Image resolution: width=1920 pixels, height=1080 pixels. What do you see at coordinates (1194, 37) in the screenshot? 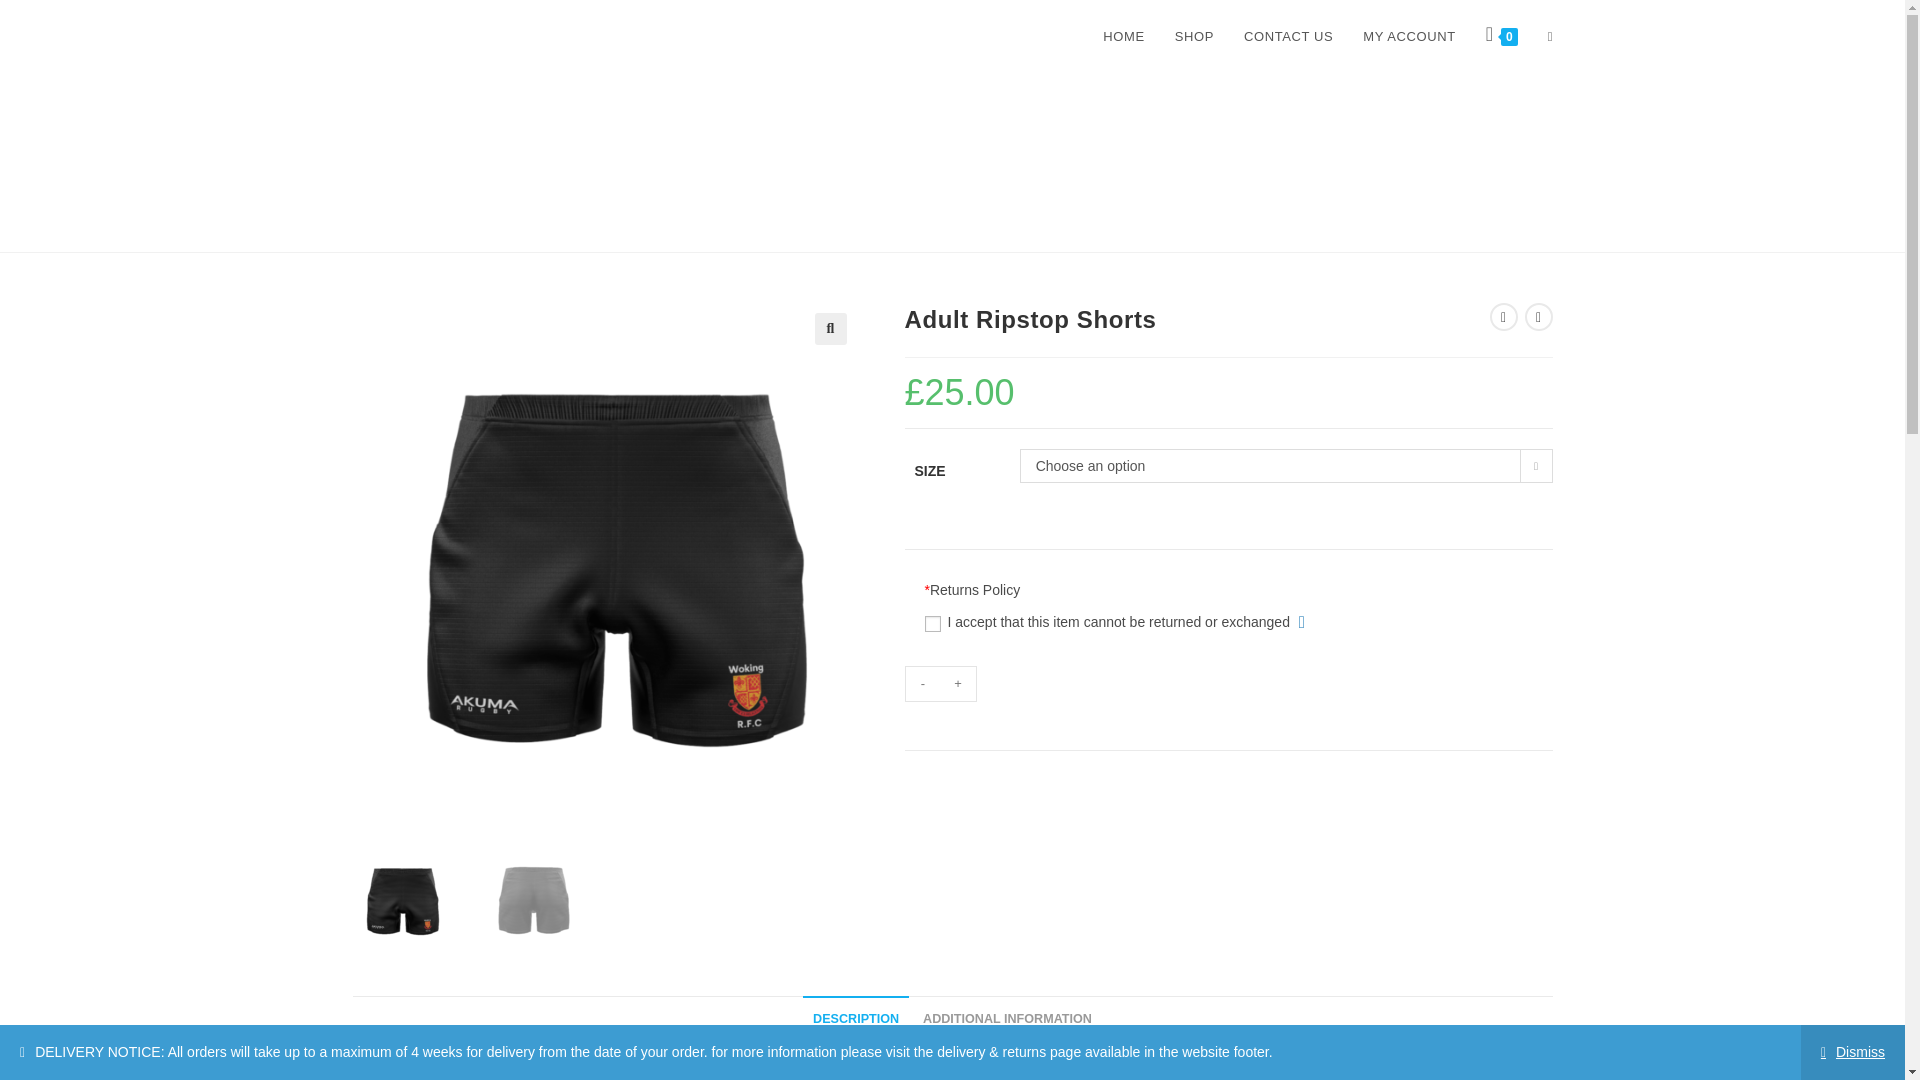
I see `SHOP` at bounding box center [1194, 37].